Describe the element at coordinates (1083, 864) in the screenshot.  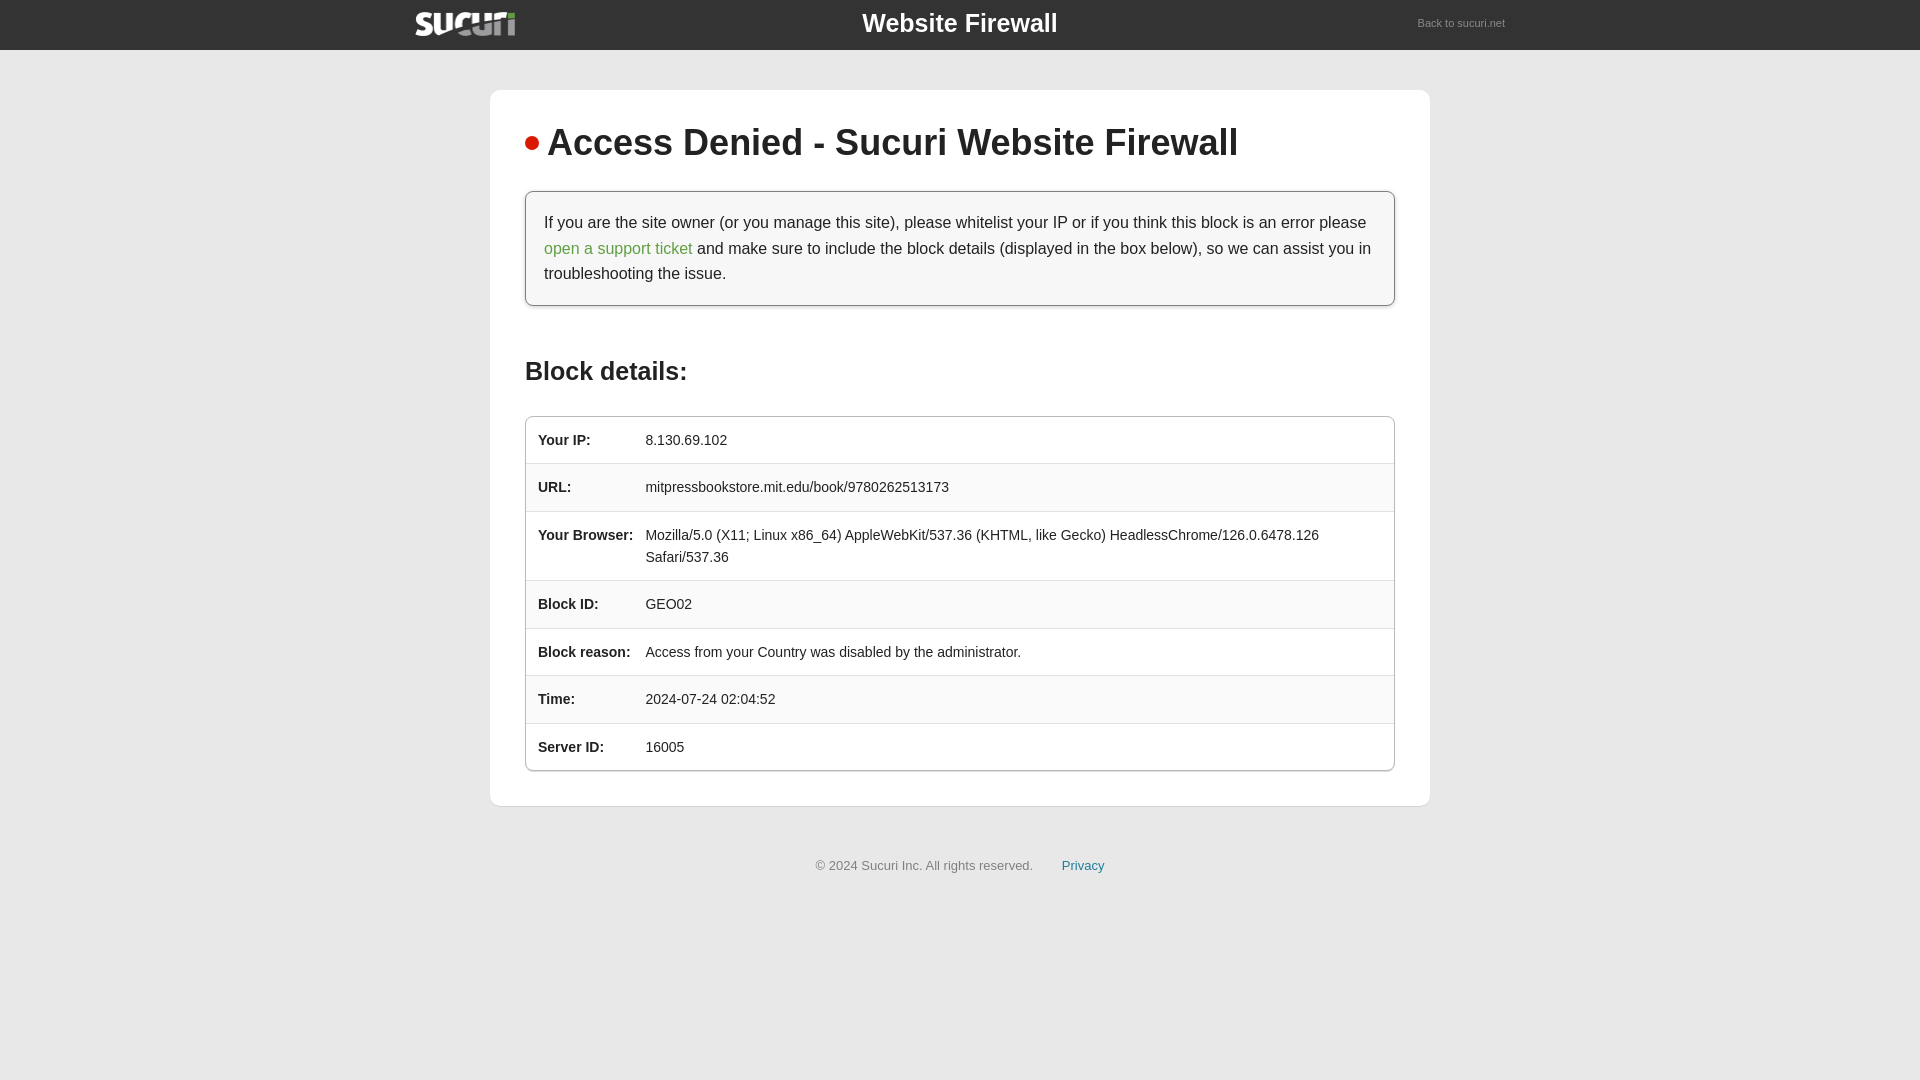
I see `Privacy` at that location.